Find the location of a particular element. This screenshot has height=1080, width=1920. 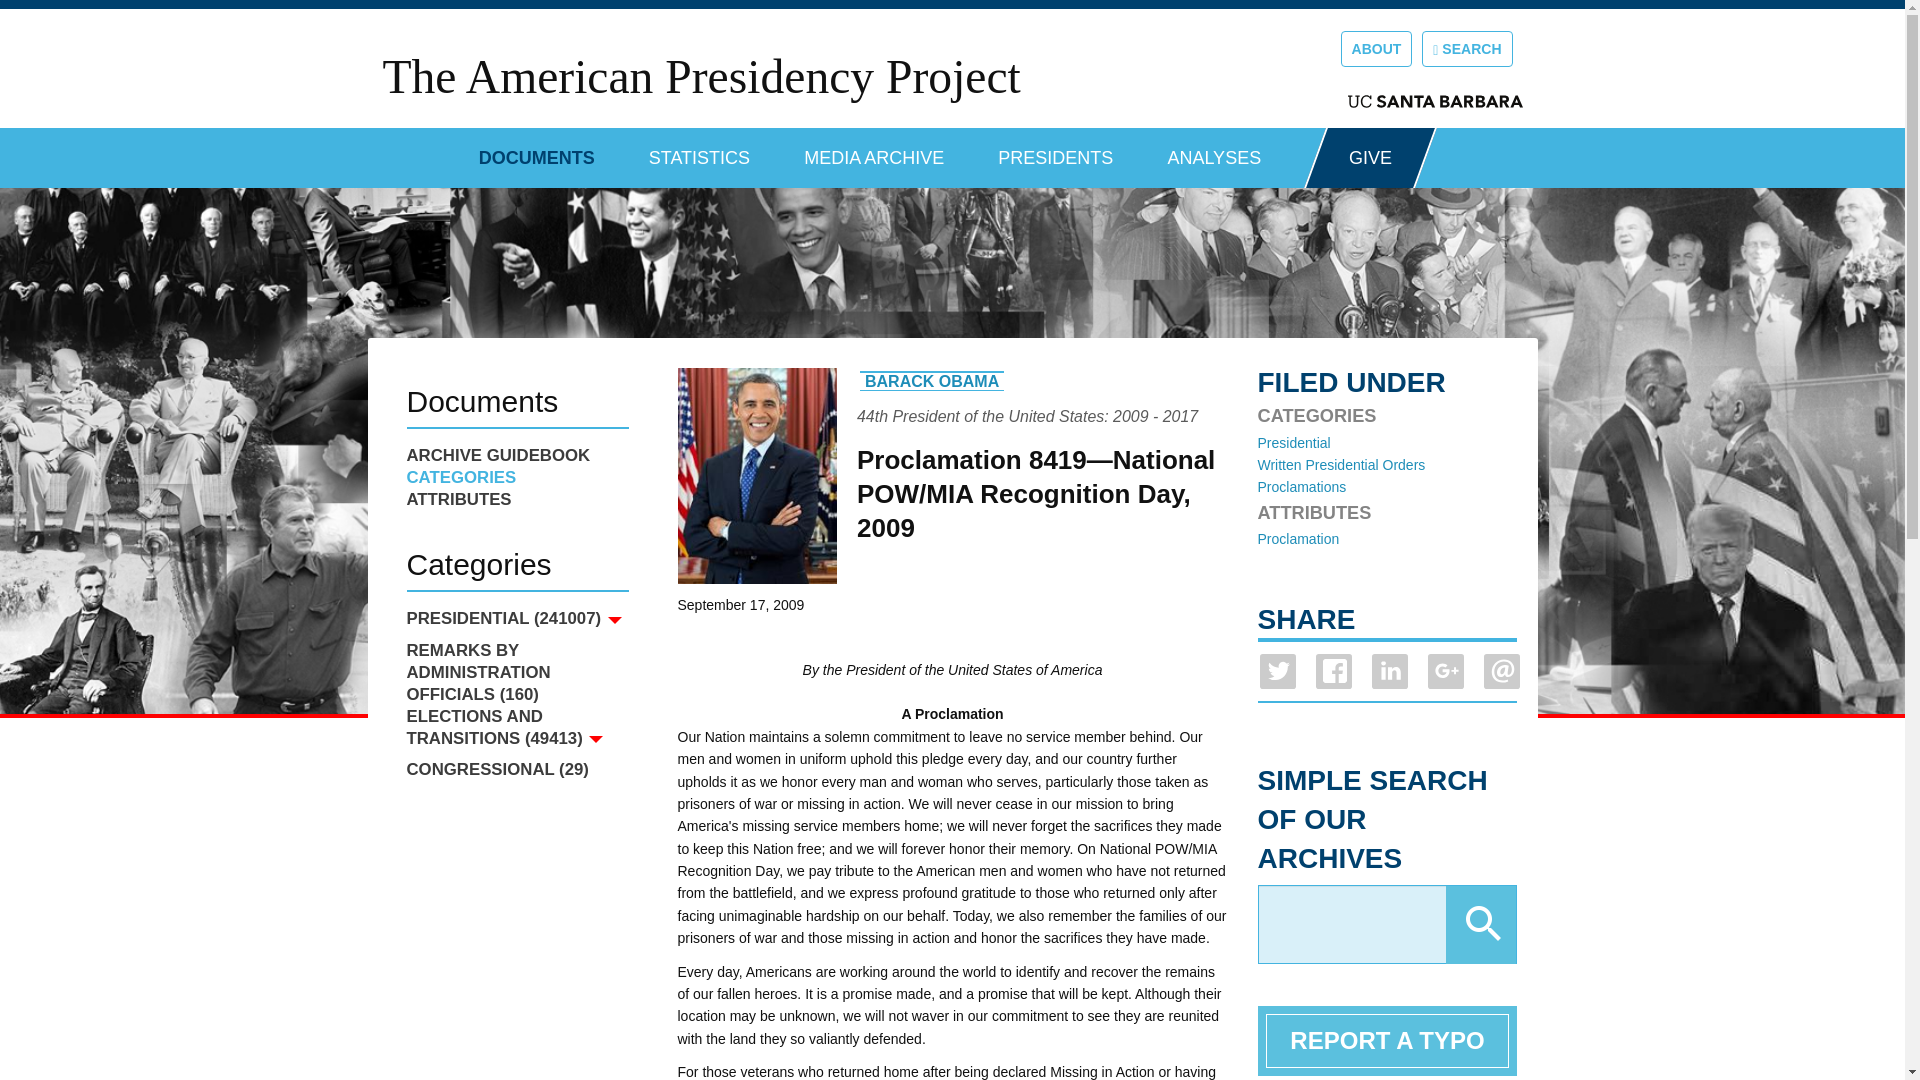

STATISTICS is located at coordinates (699, 150).